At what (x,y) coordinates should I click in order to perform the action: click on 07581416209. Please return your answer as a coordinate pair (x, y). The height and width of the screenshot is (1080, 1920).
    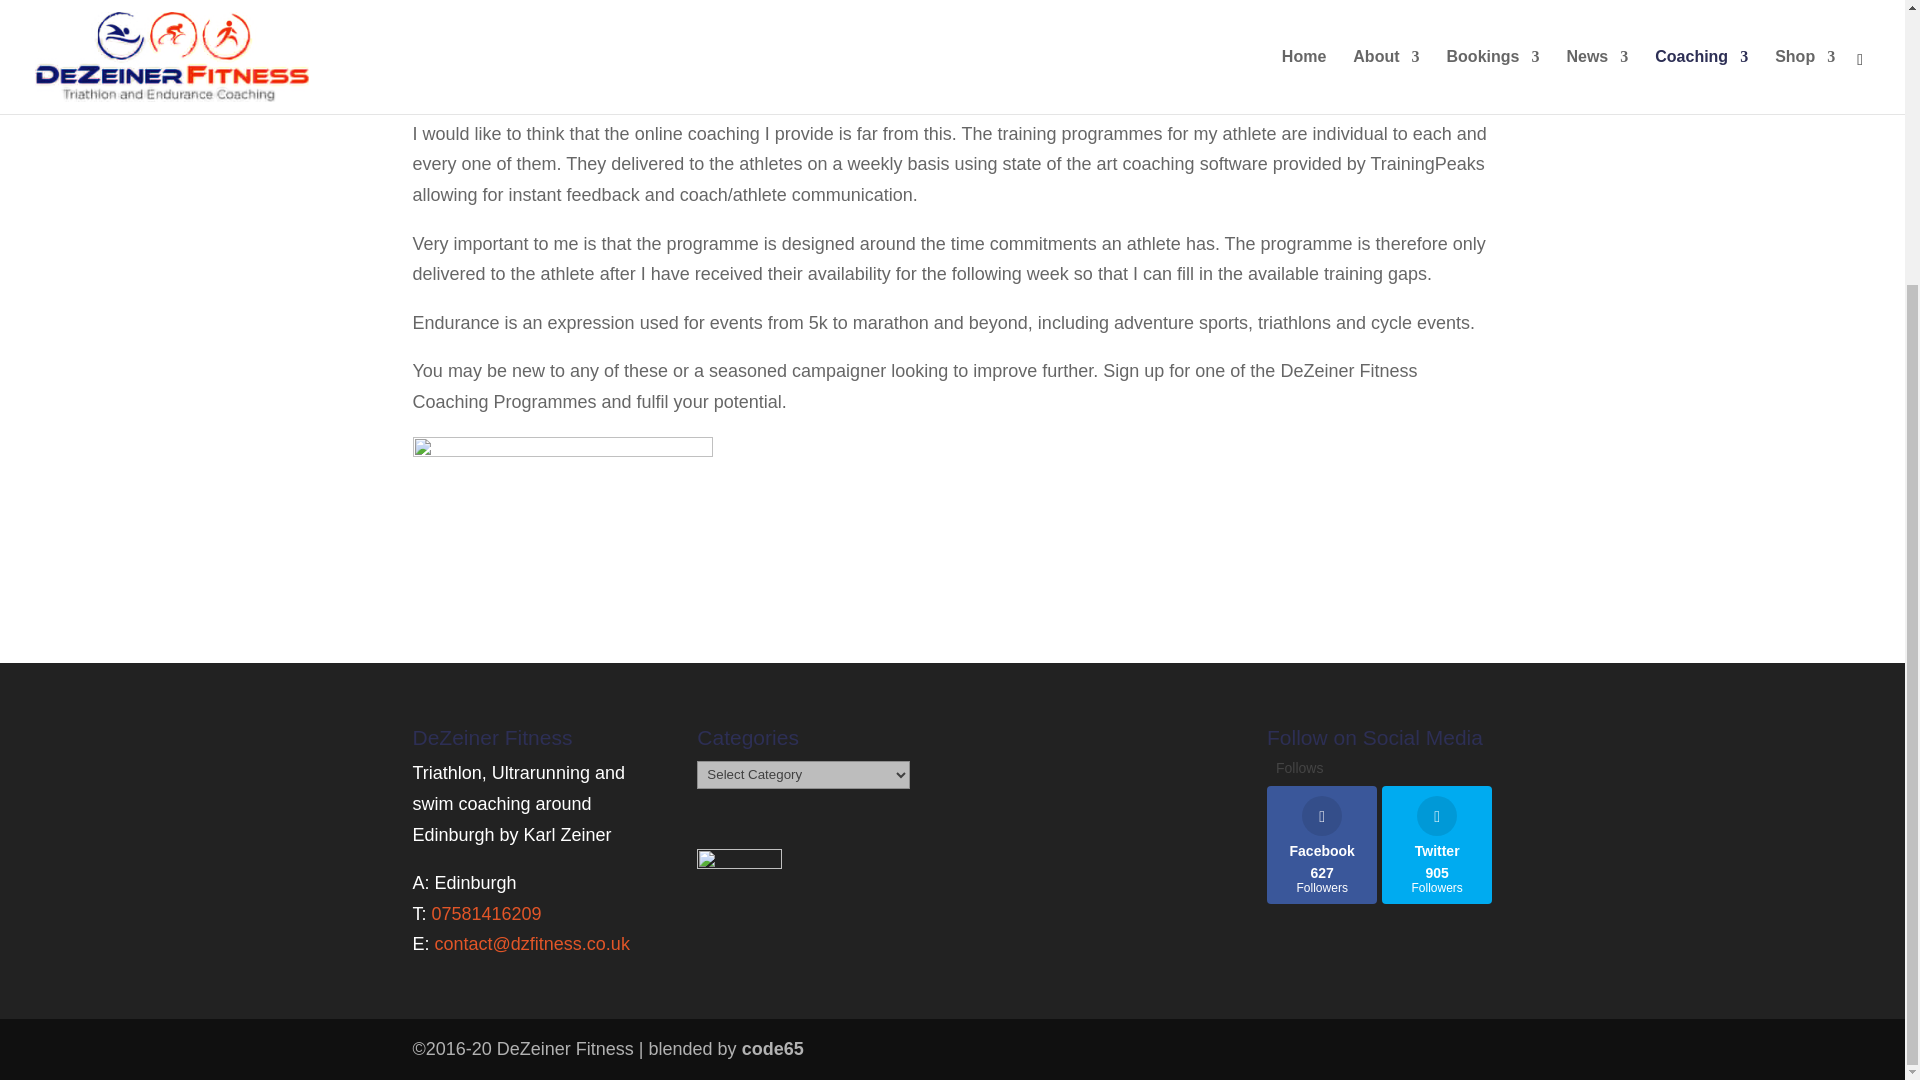
    Looking at the image, I should click on (1436, 844).